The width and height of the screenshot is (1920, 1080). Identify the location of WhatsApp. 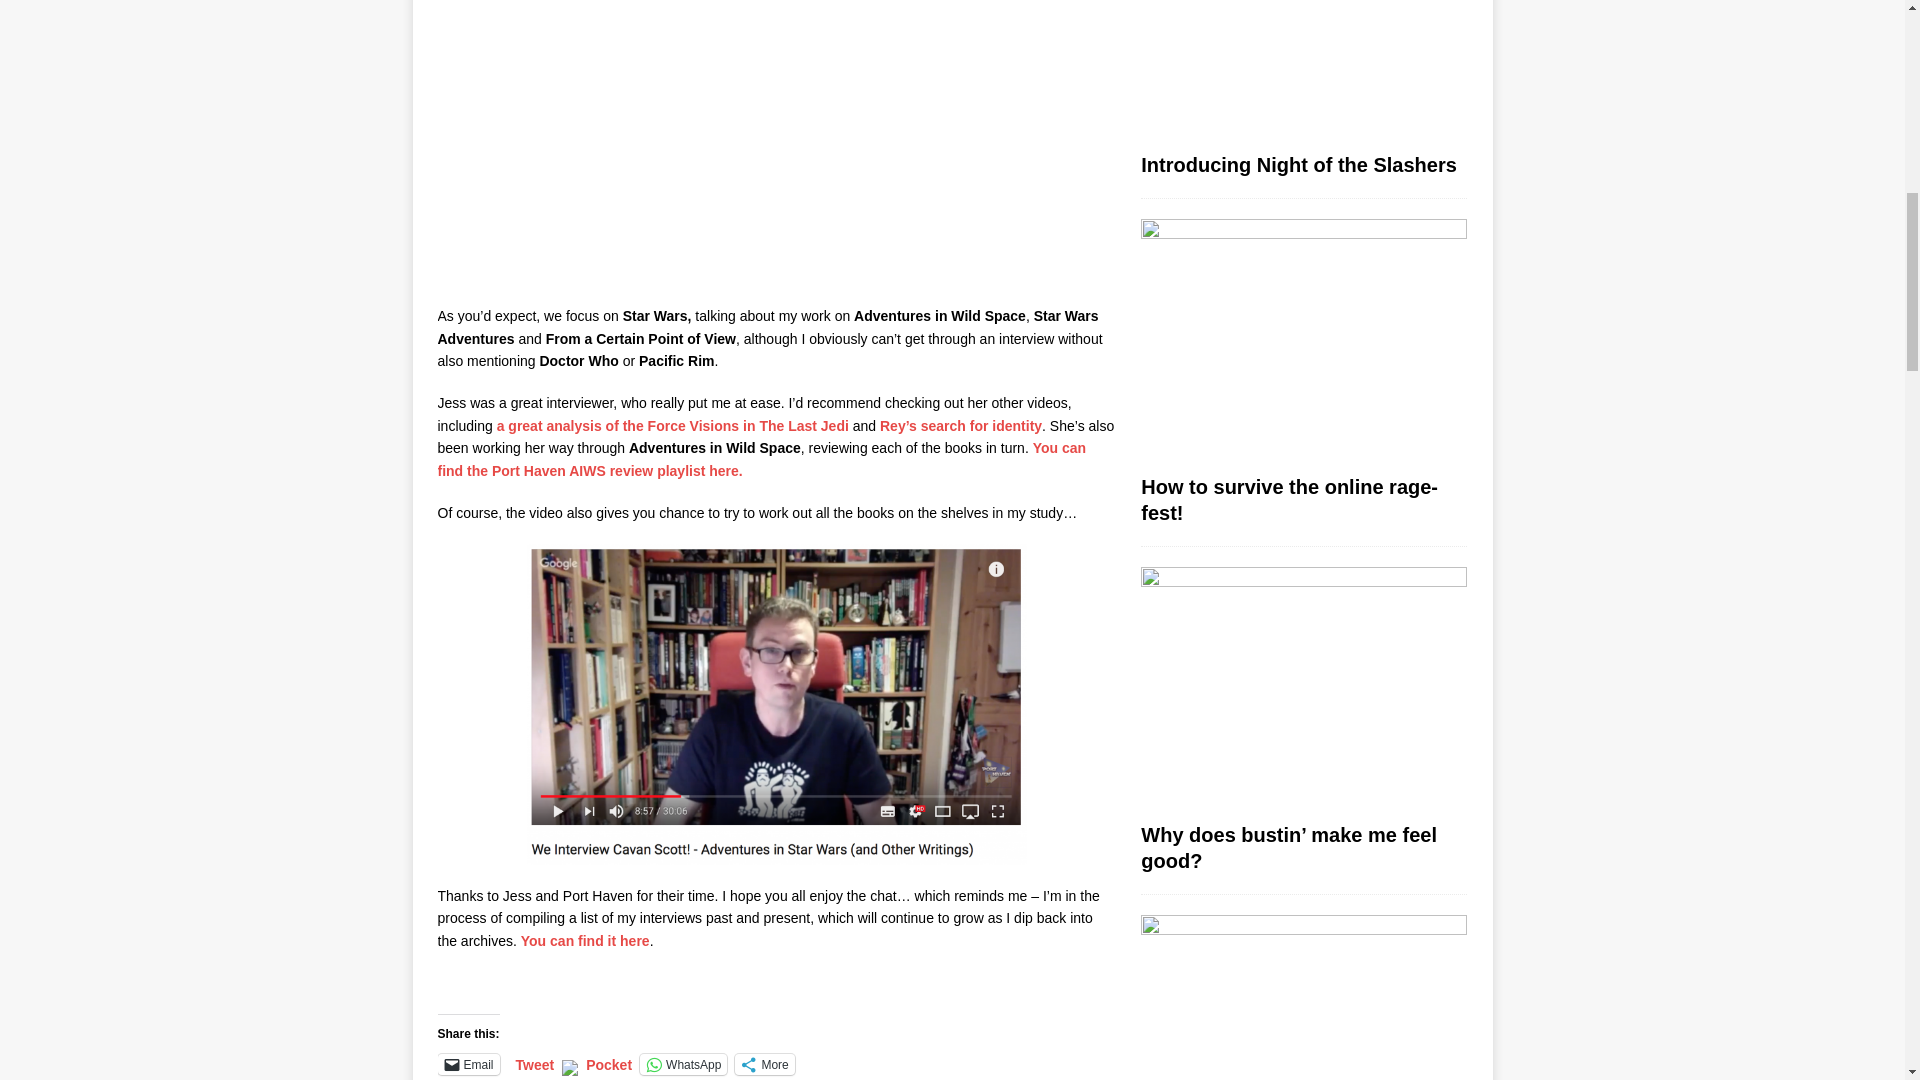
(683, 1064).